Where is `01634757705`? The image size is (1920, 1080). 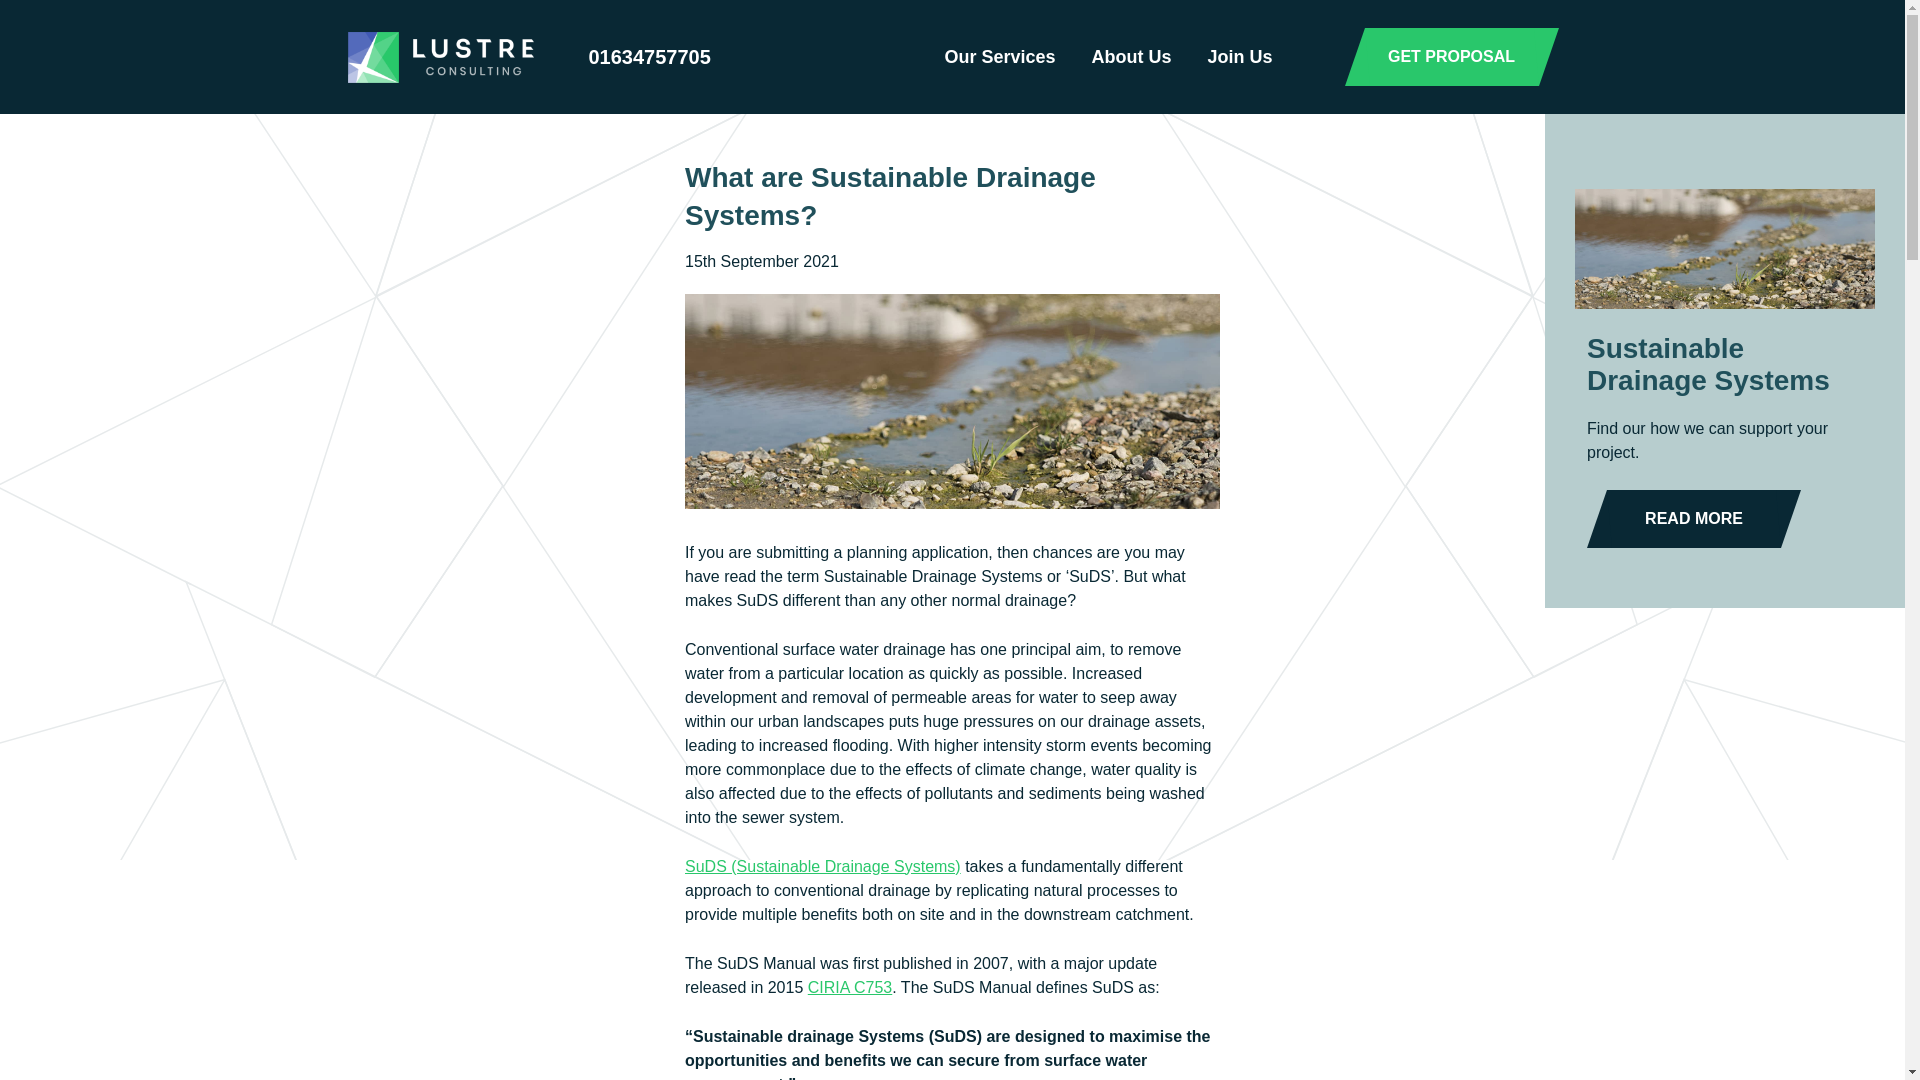 01634757705 is located at coordinates (646, 57).